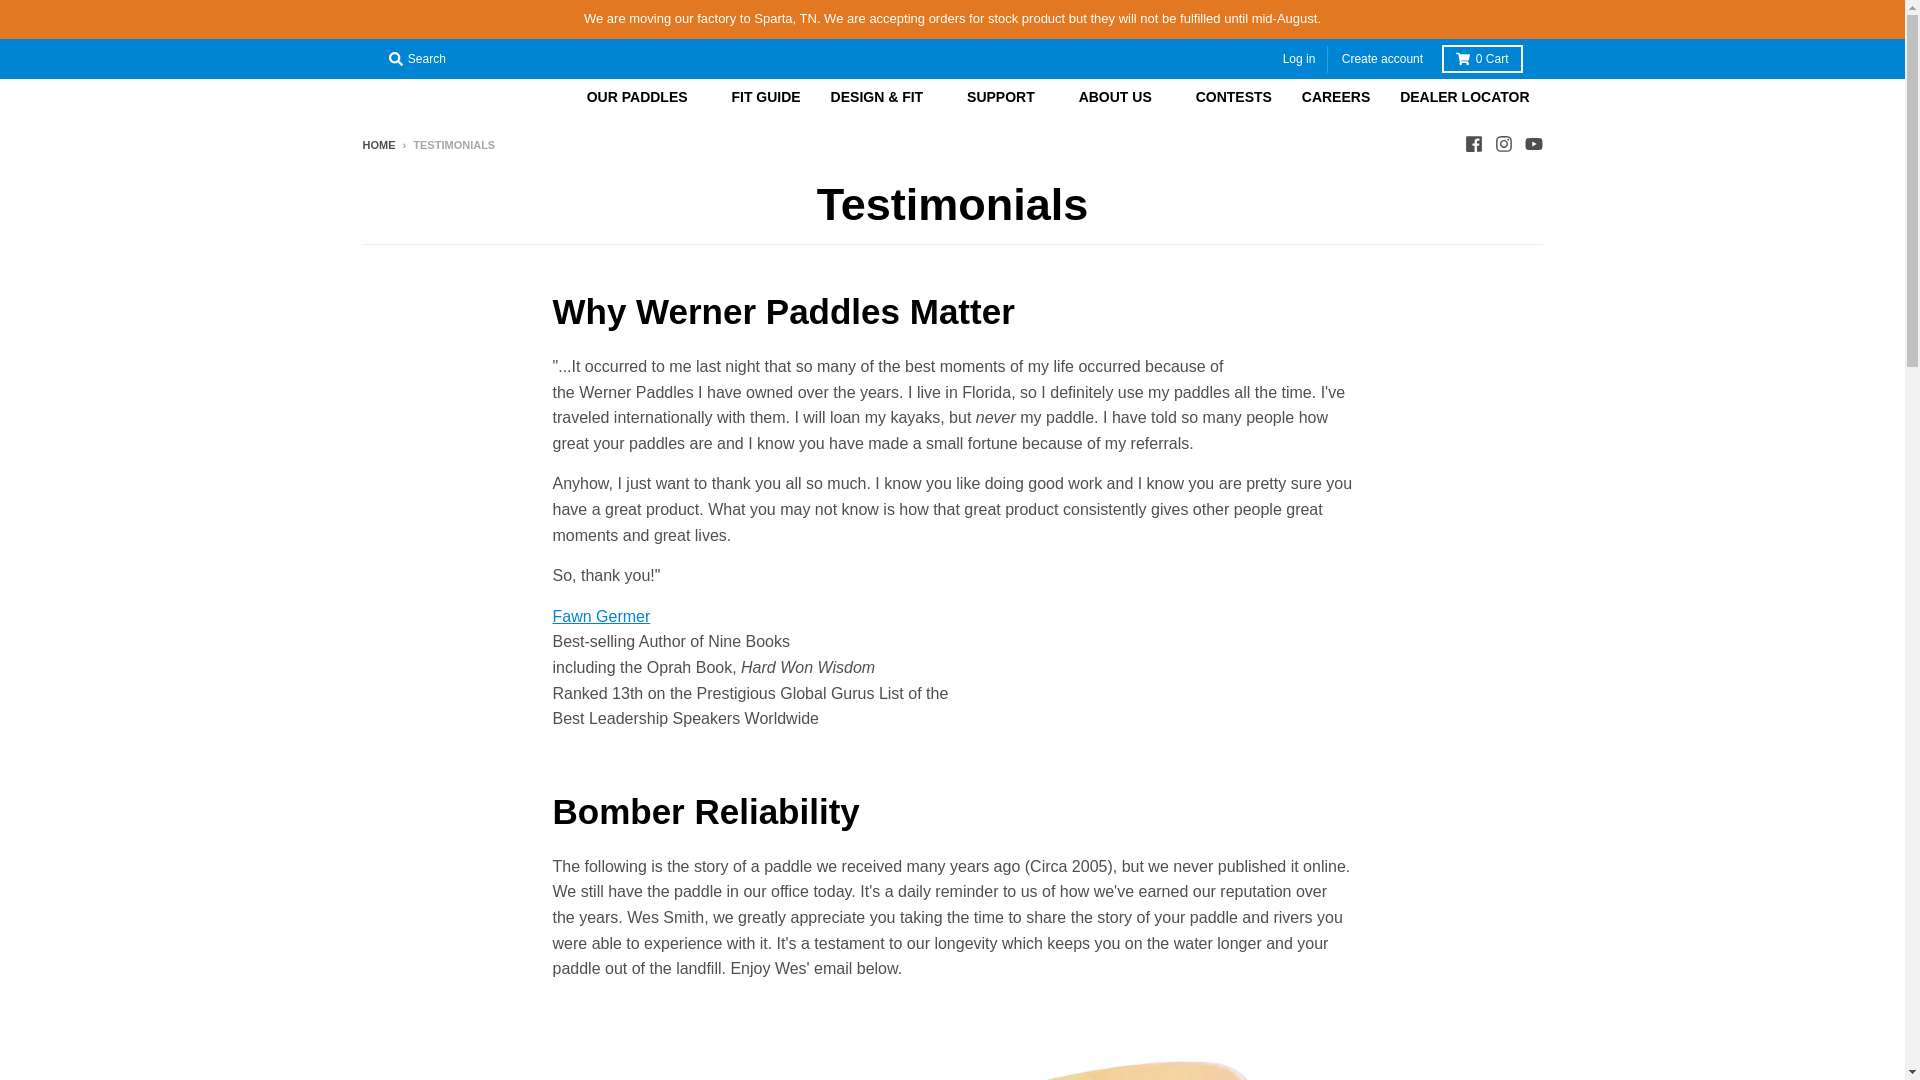 The image size is (1920, 1080). I want to click on Back to the Home Pag, so click(378, 145).